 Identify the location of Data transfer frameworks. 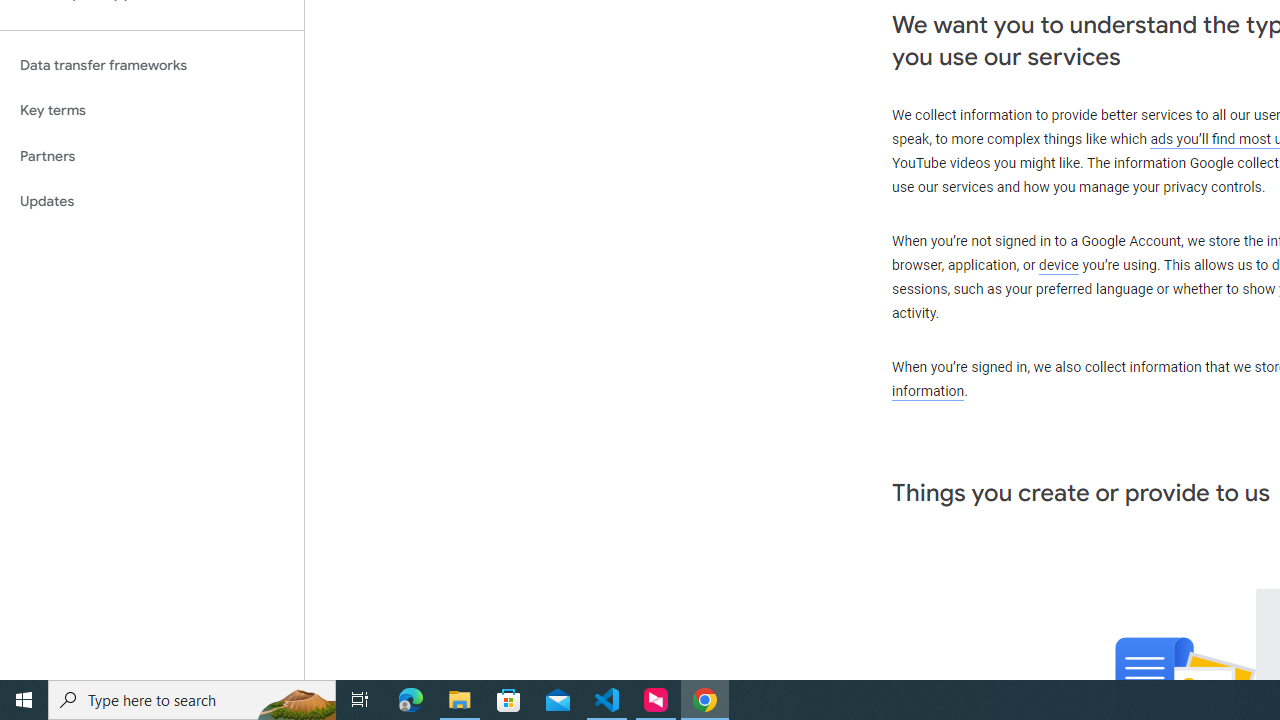
(152, 65).